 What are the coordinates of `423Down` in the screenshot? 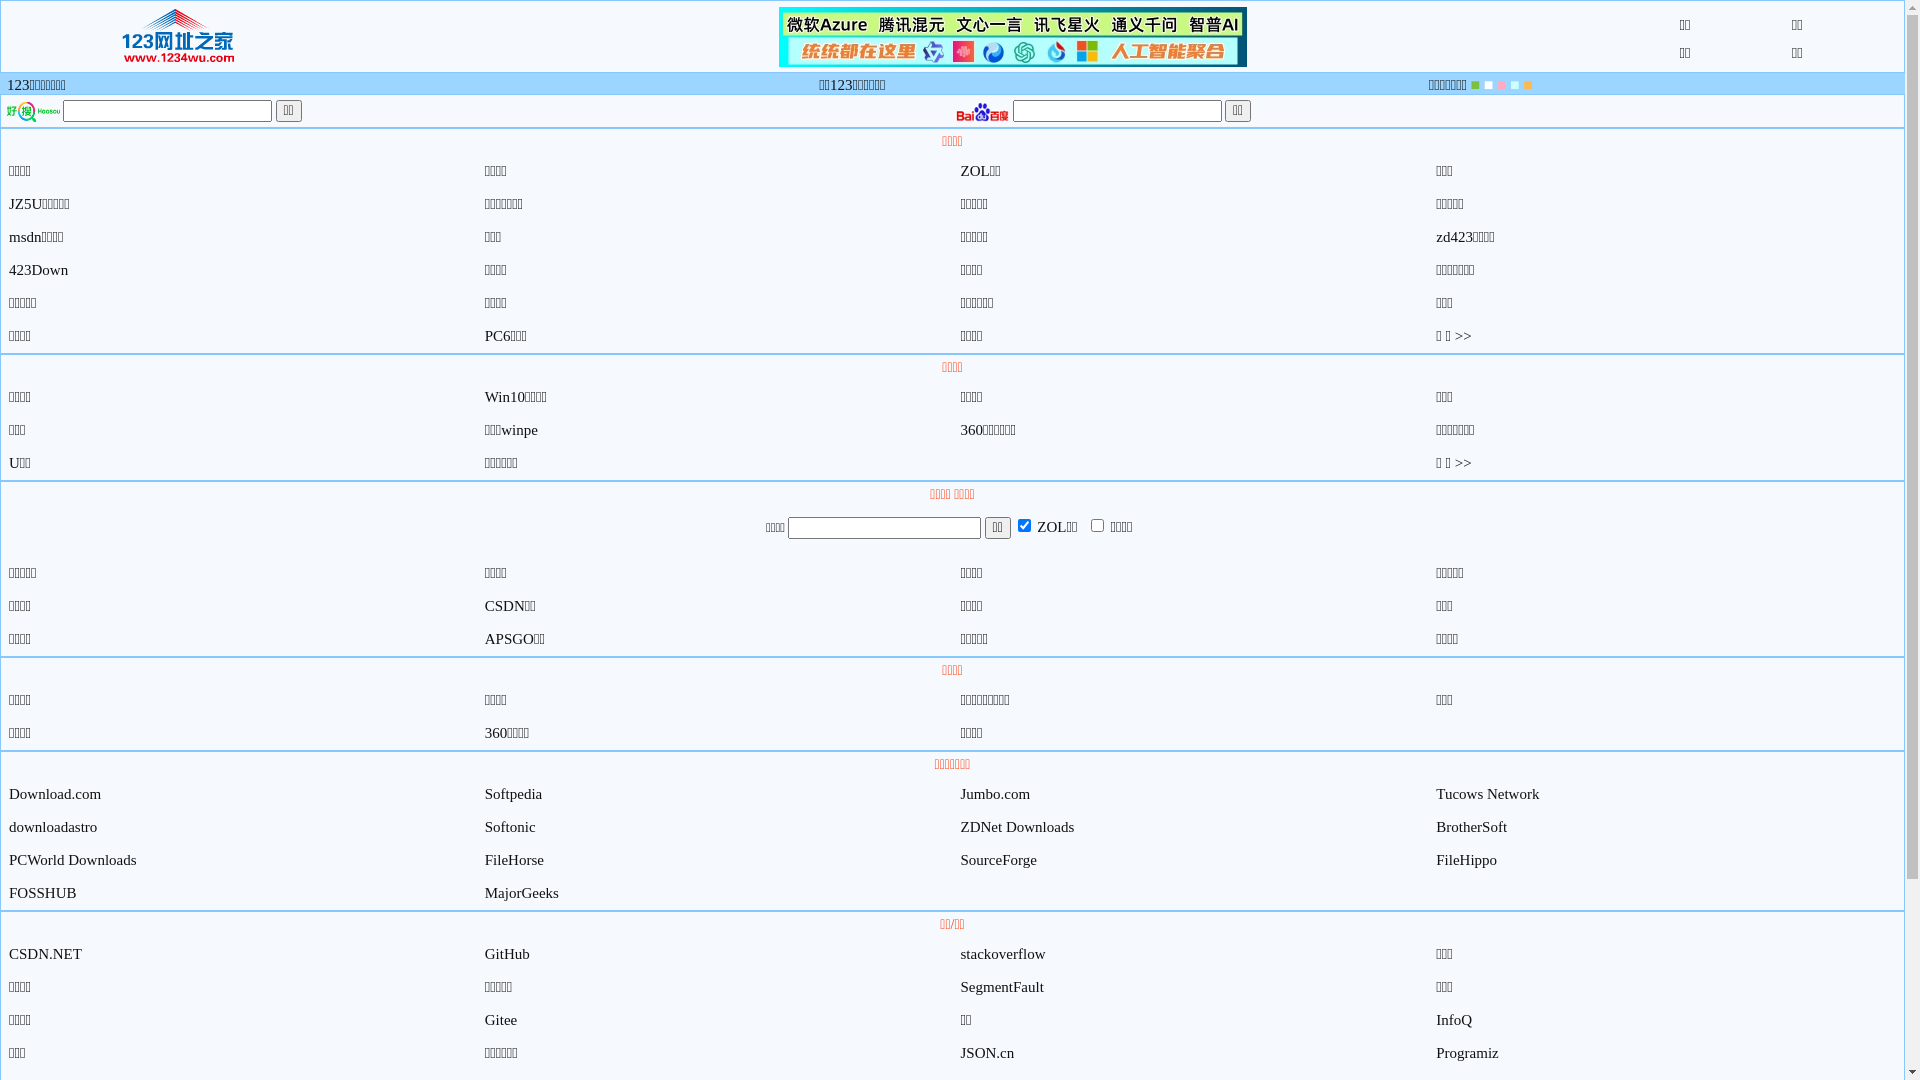 It's located at (38, 270).